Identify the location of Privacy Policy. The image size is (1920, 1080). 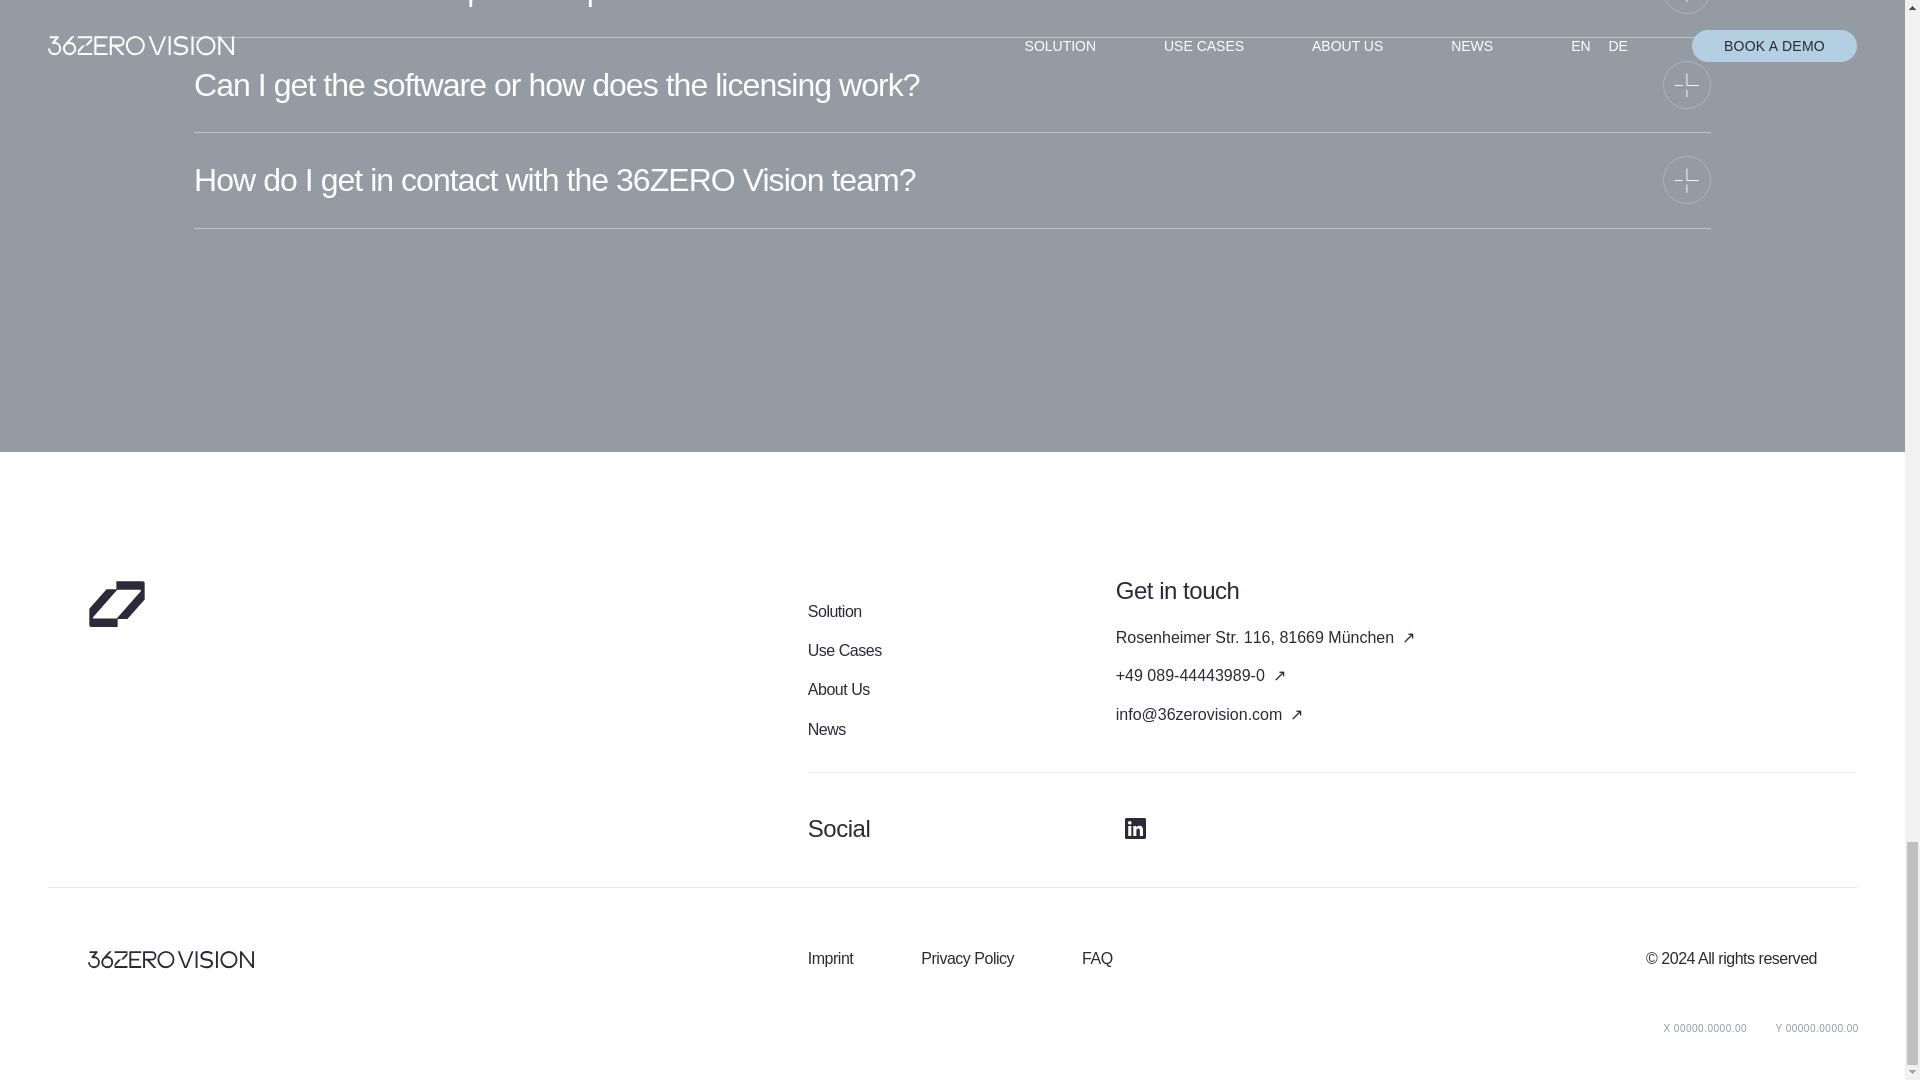
(967, 958).